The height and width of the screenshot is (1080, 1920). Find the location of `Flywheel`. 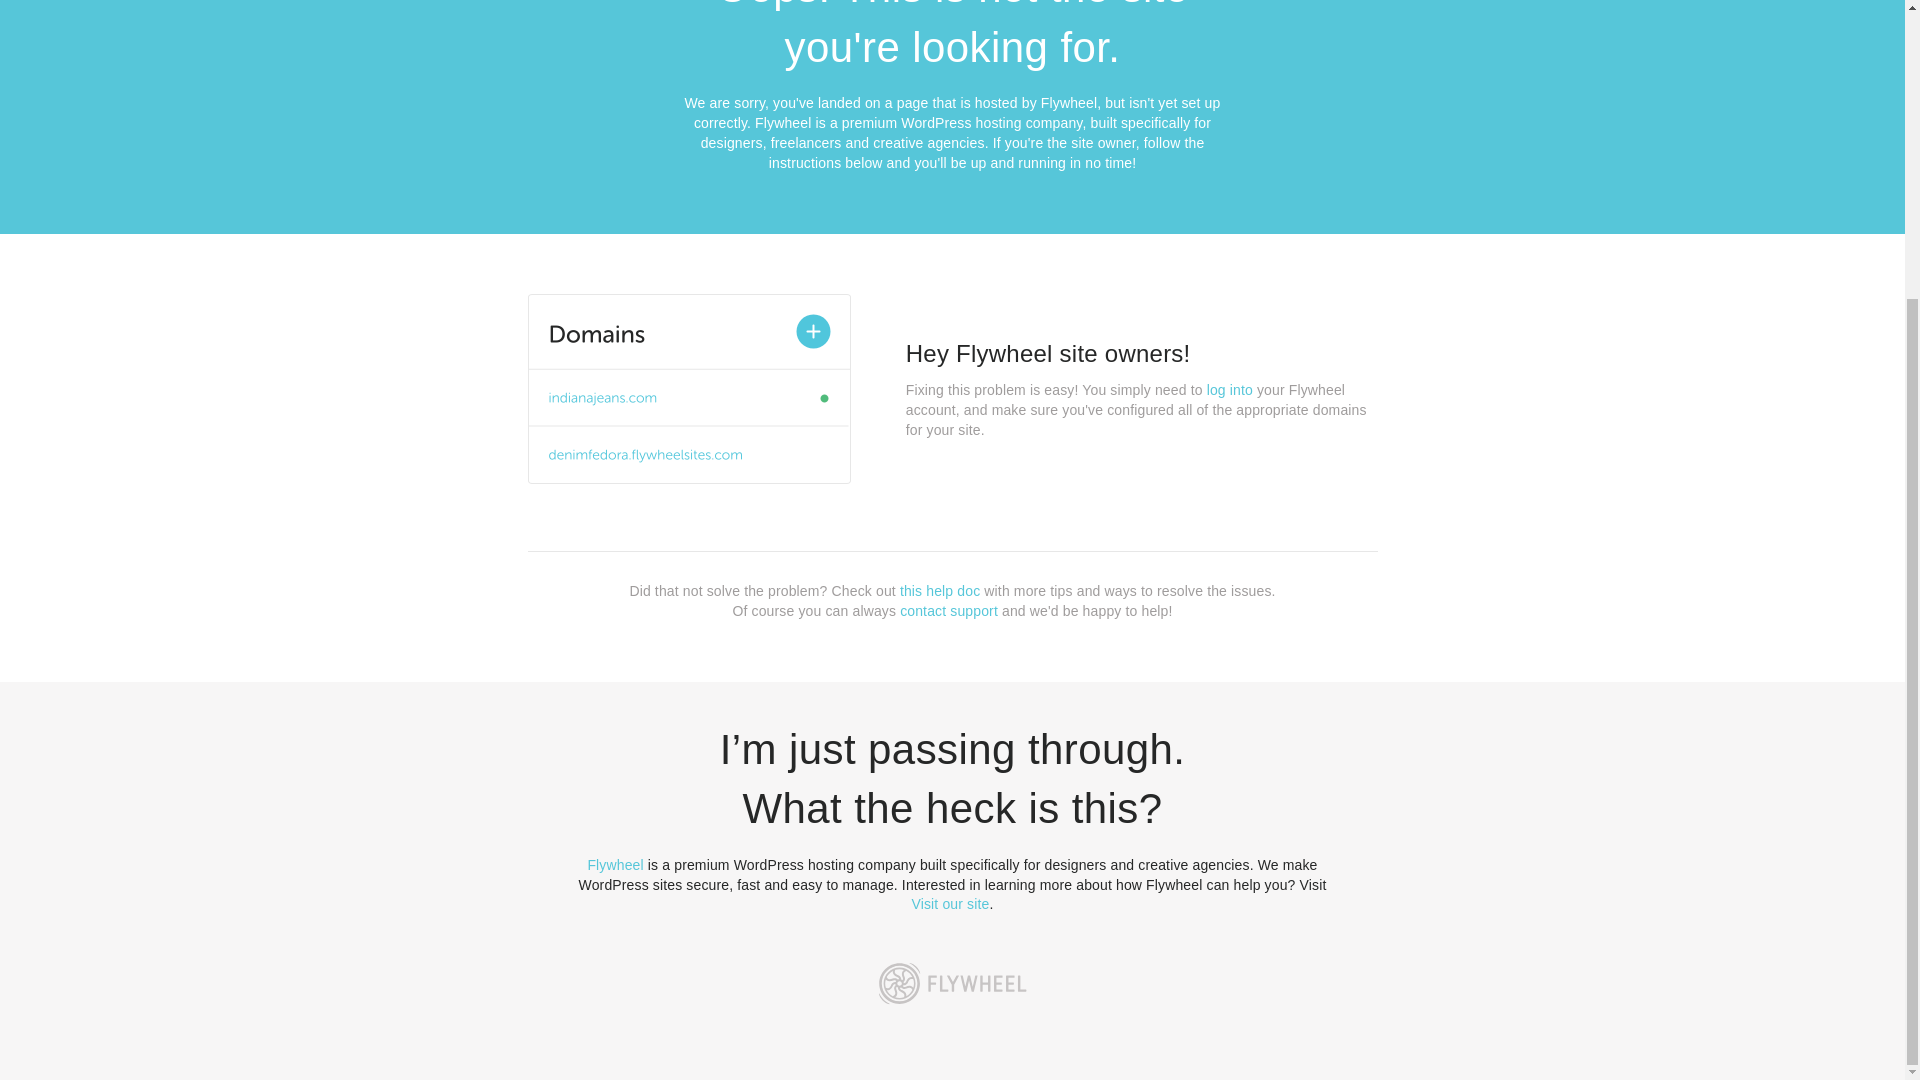

Flywheel is located at coordinates (615, 864).